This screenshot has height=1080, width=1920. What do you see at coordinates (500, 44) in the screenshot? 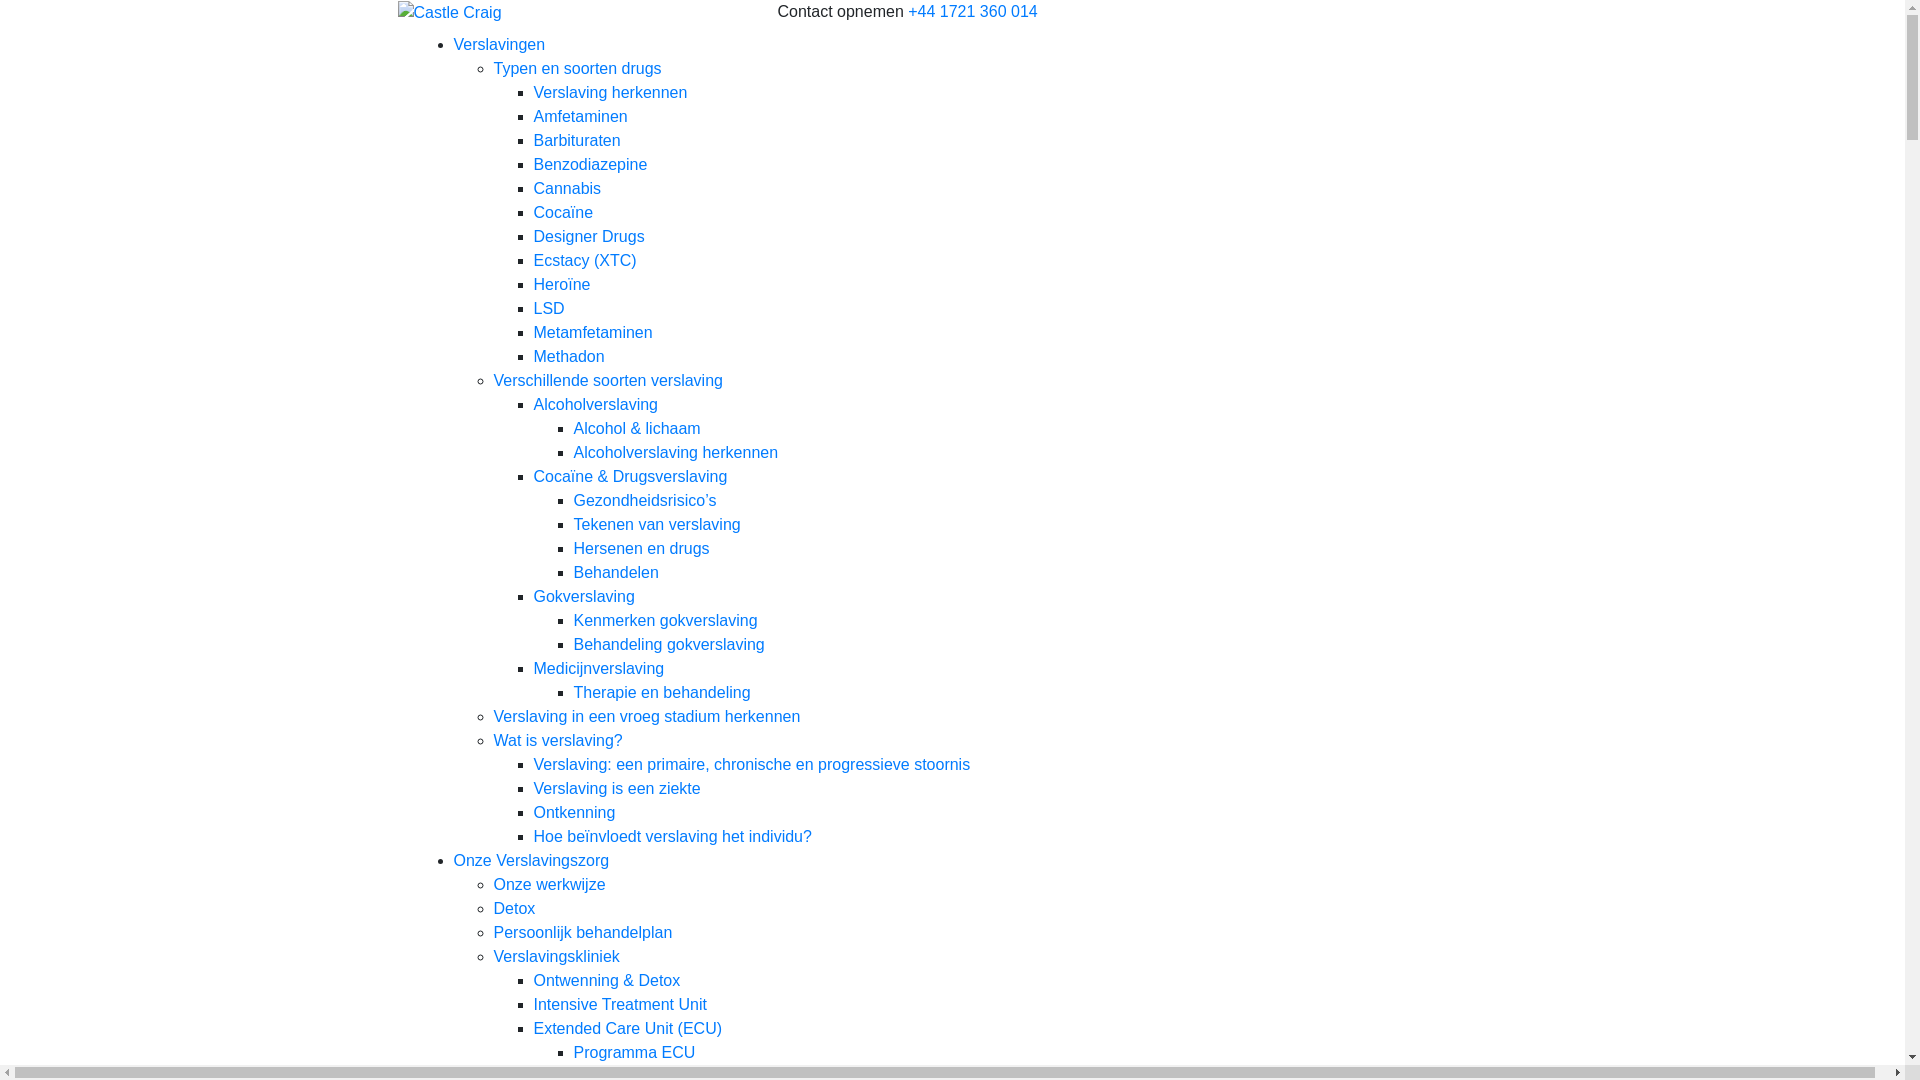
I see `Verslavingen` at bounding box center [500, 44].